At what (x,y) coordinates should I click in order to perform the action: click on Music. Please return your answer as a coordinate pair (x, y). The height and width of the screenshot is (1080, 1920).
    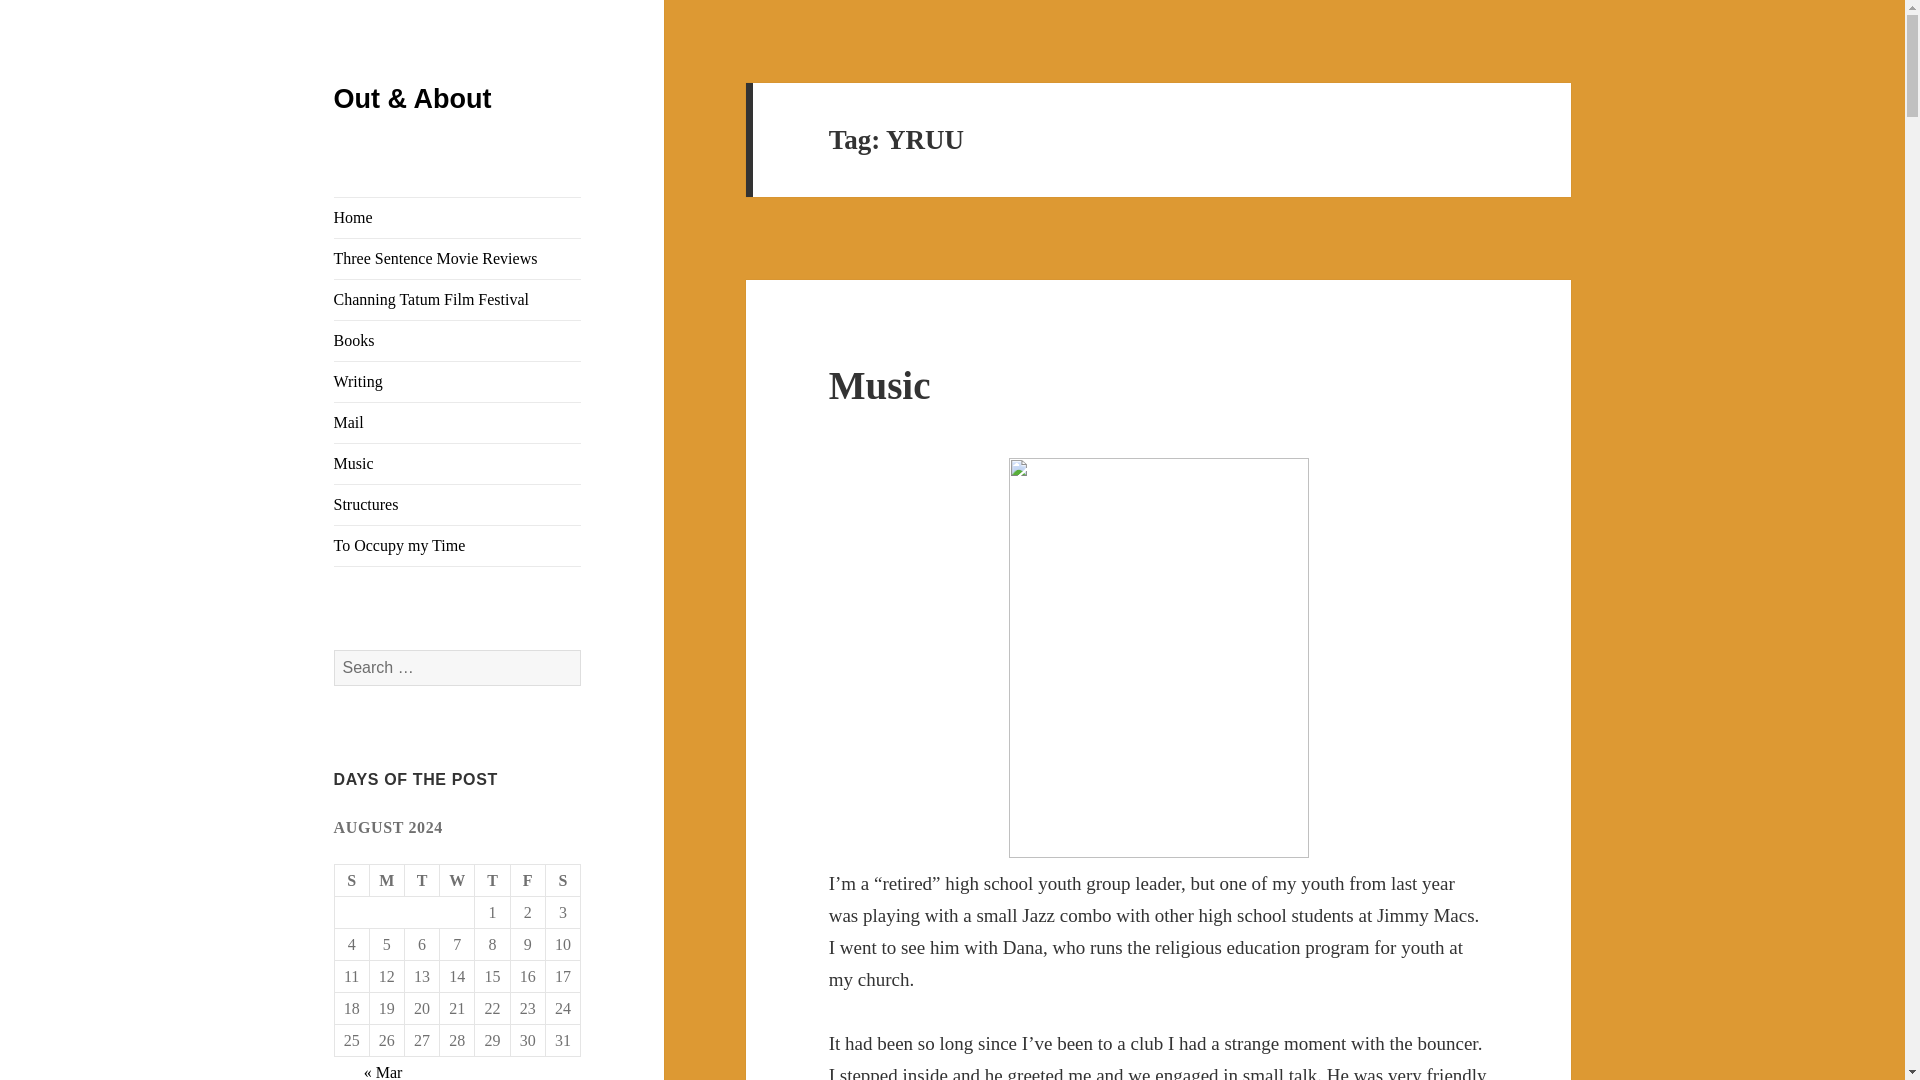
    Looking at the image, I should click on (458, 463).